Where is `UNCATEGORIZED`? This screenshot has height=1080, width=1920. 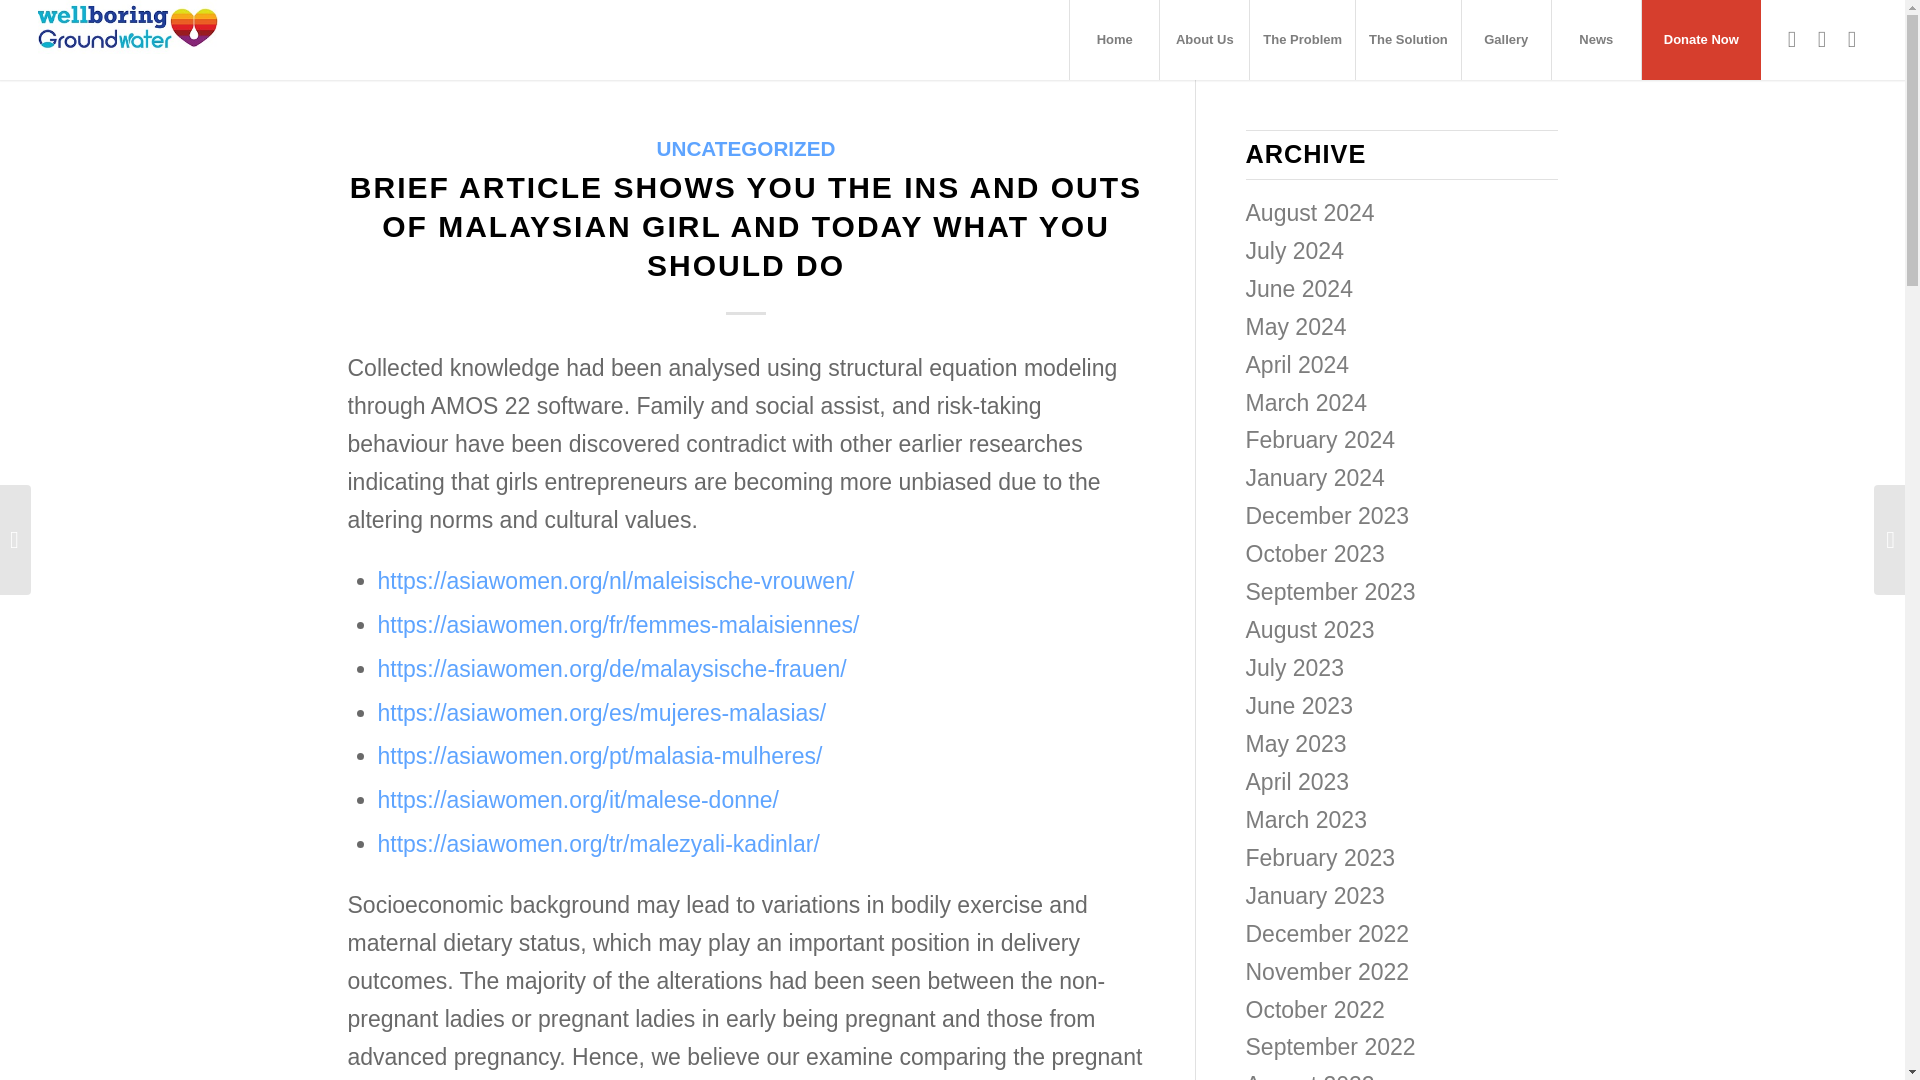 UNCATEGORIZED is located at coordinates (746, 148).